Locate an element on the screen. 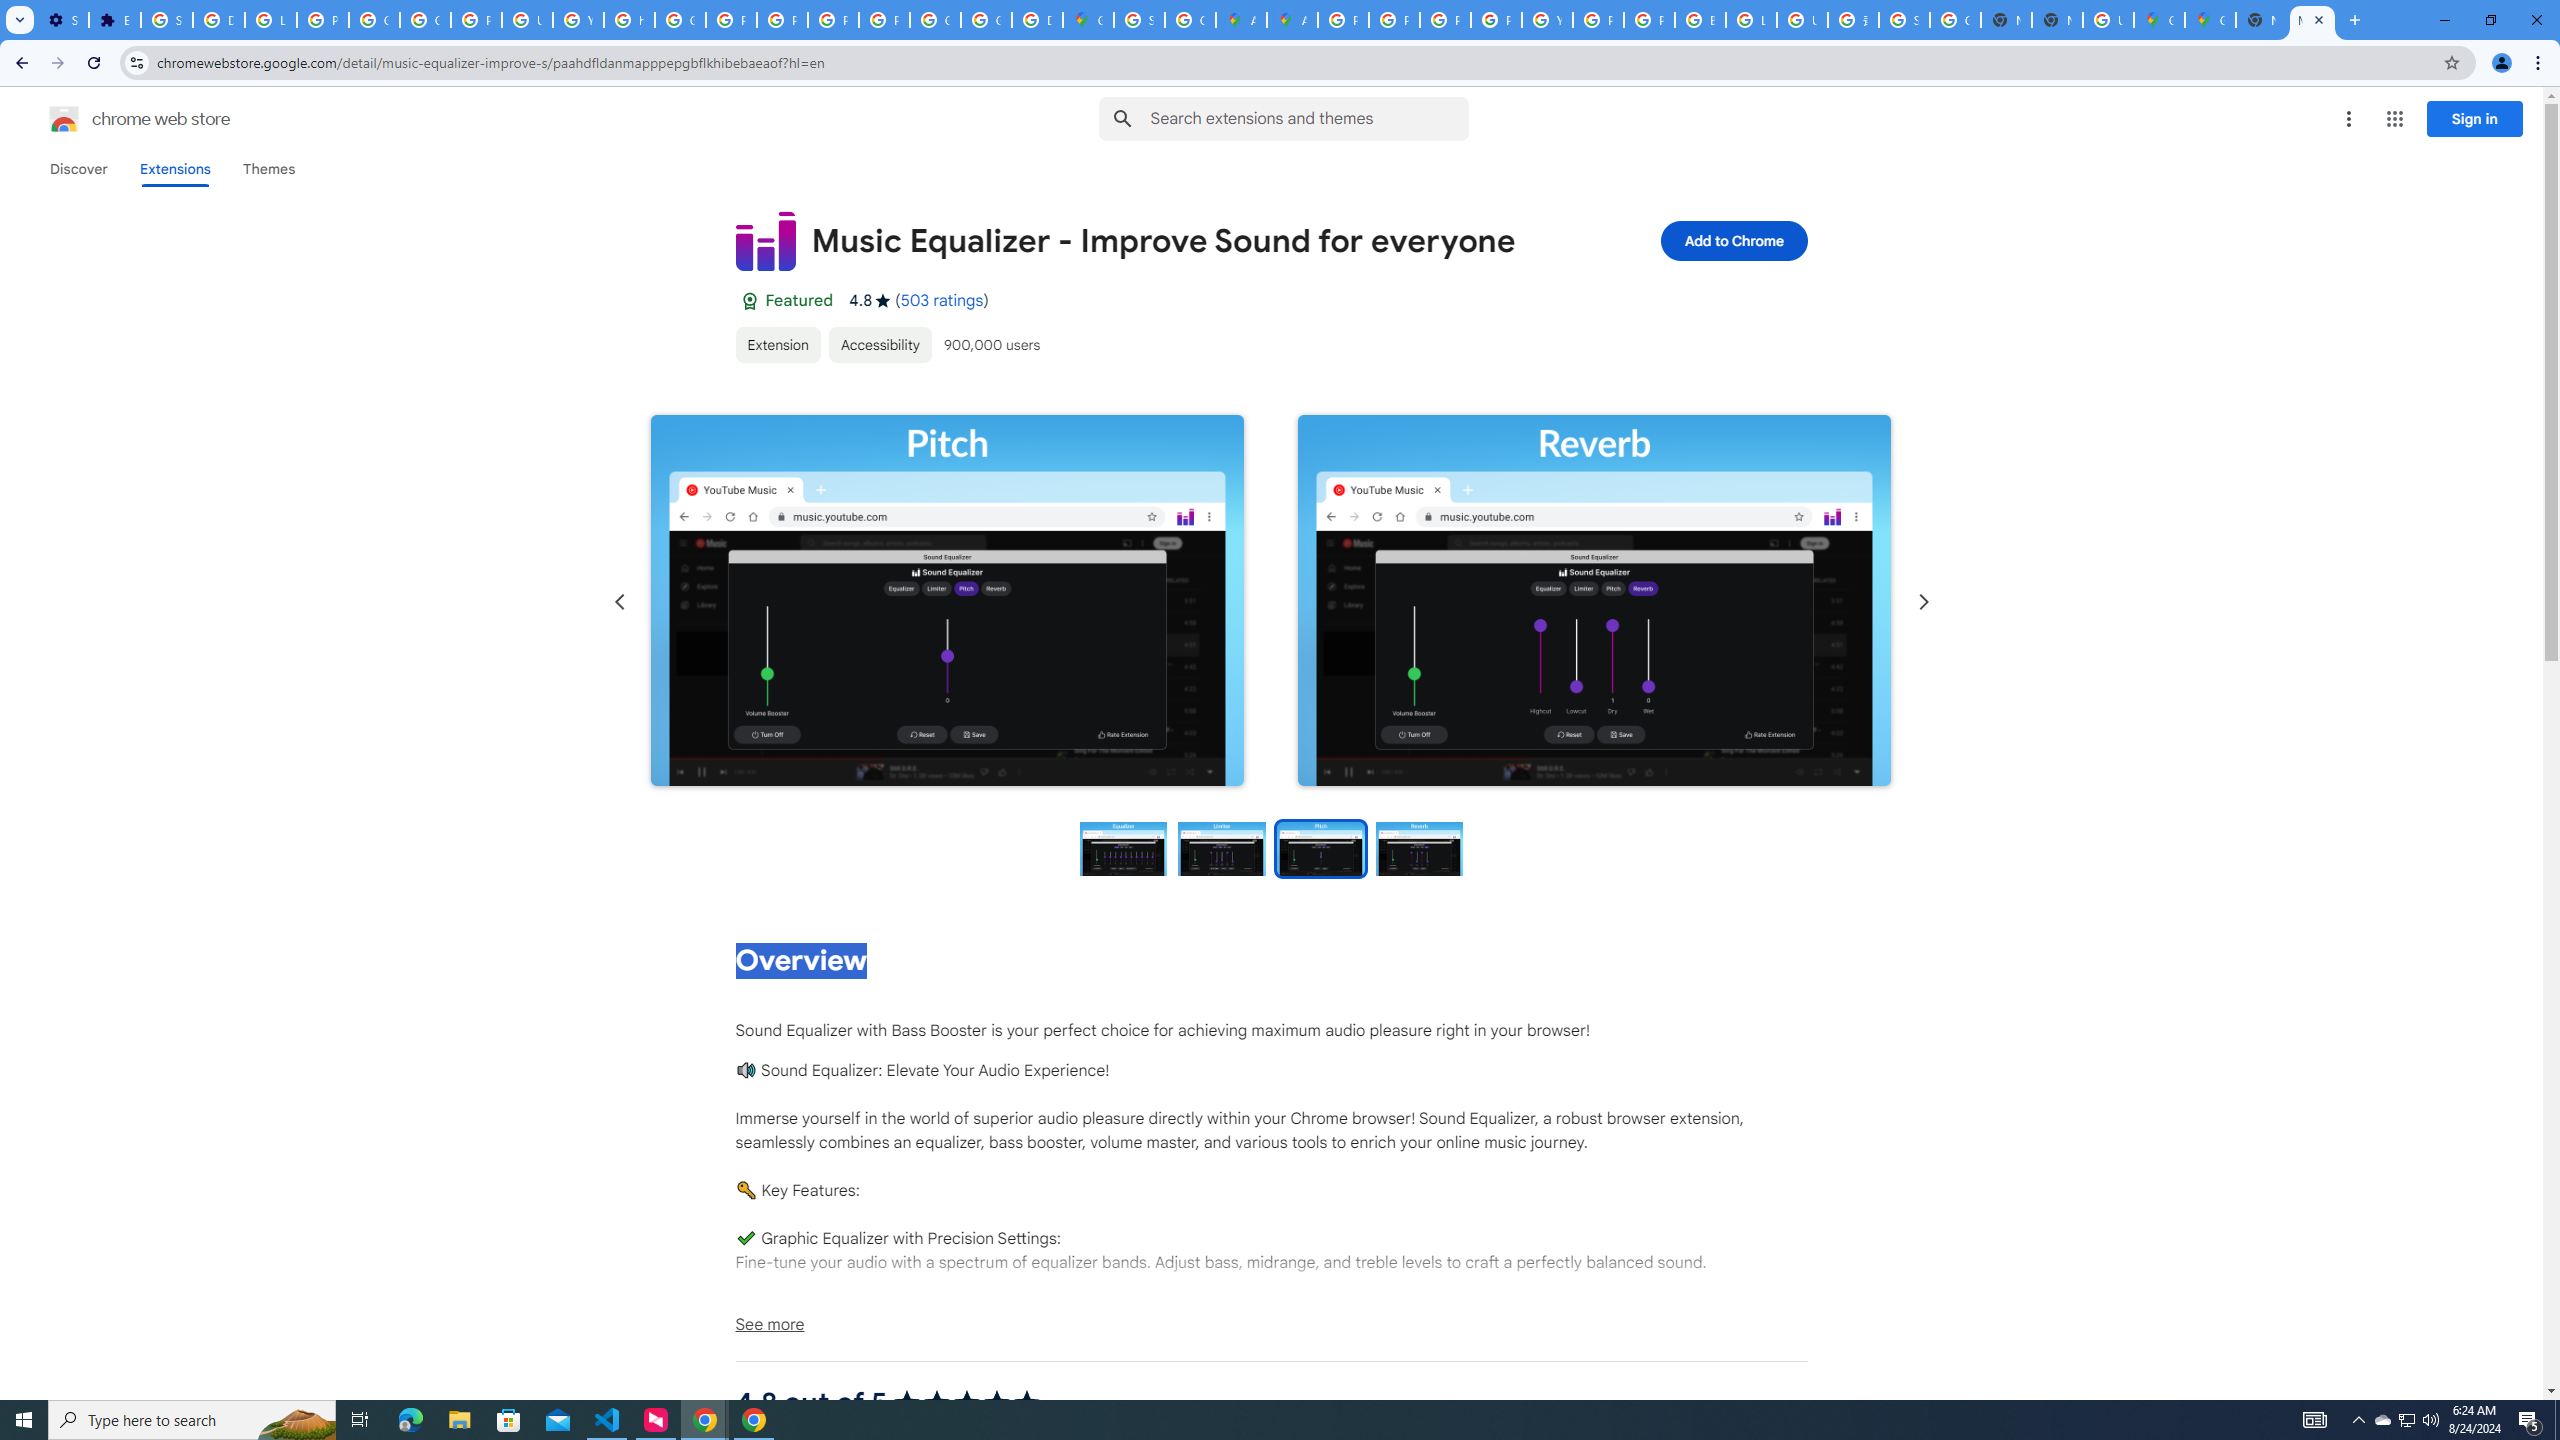  Create your Google Account is located at coordinates (1192, 20).